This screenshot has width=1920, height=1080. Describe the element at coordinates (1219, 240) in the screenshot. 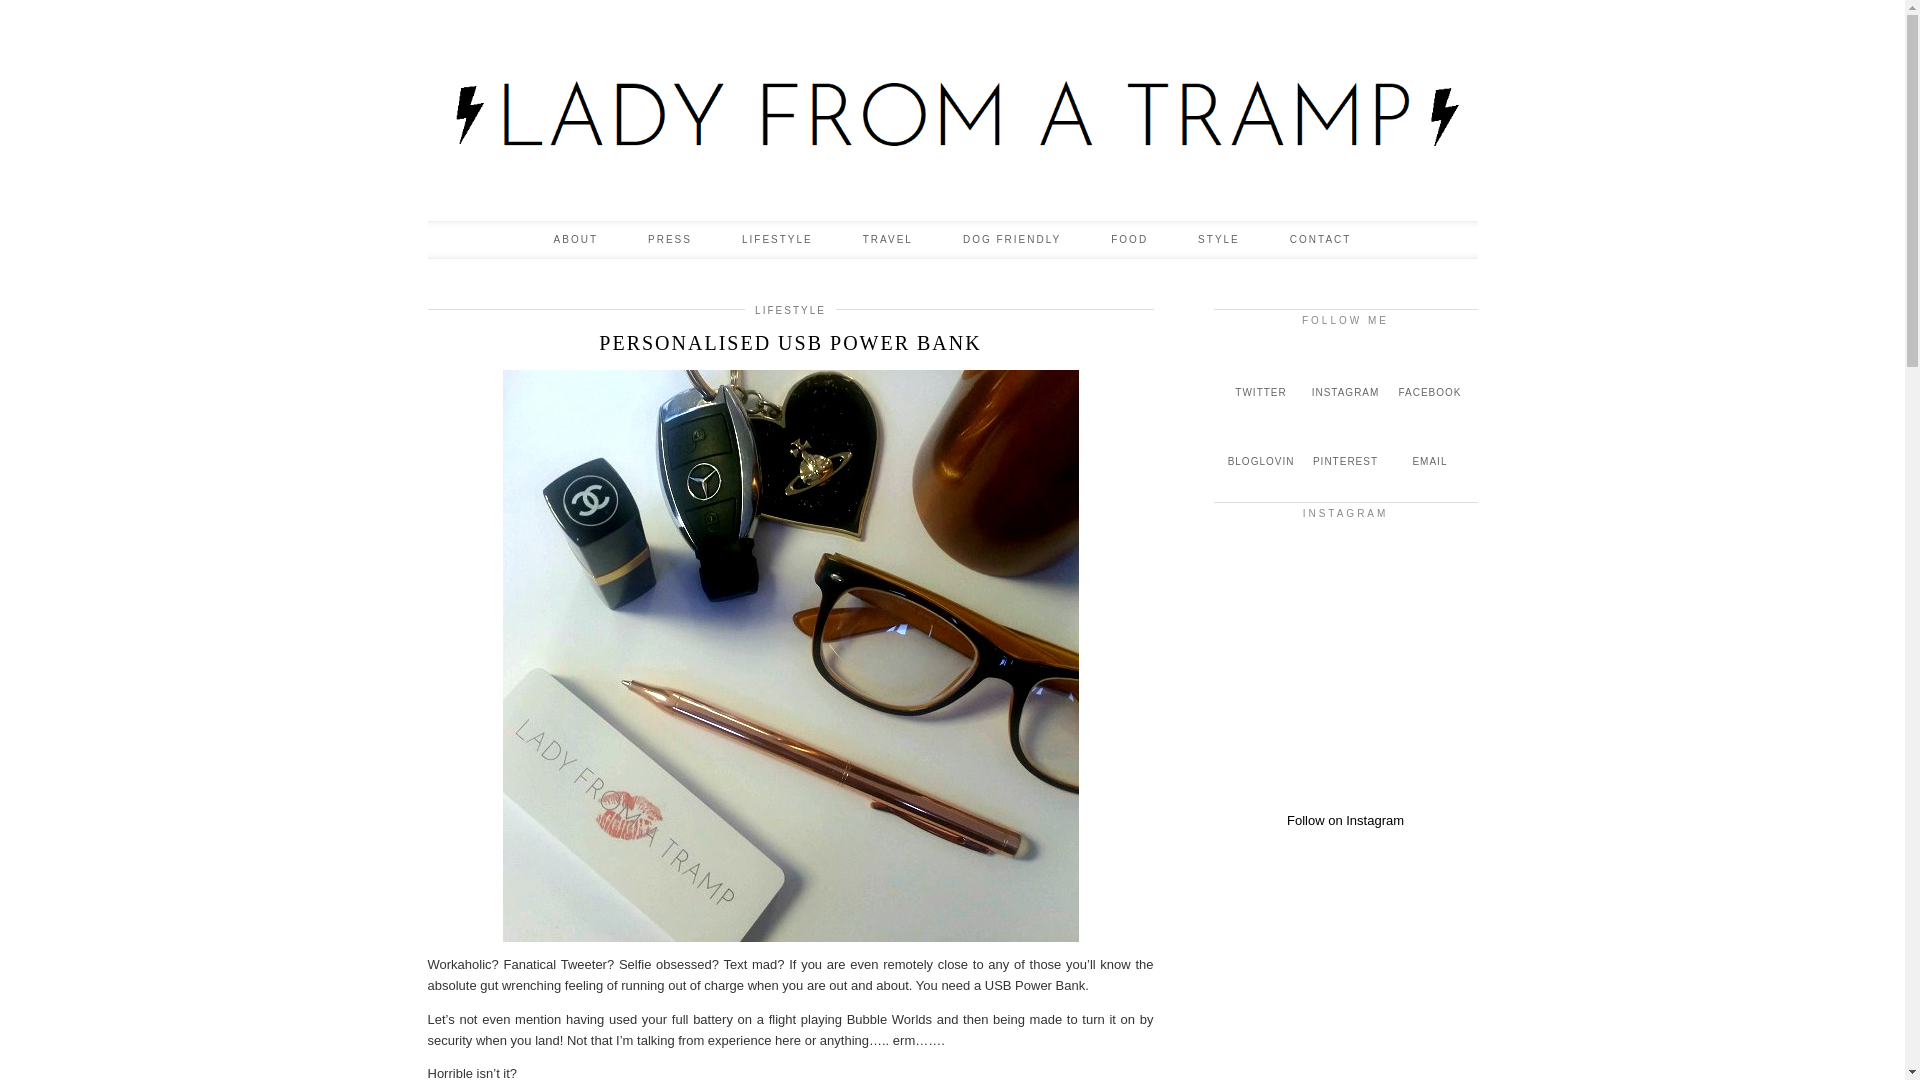

I see `STYLE` at that location.